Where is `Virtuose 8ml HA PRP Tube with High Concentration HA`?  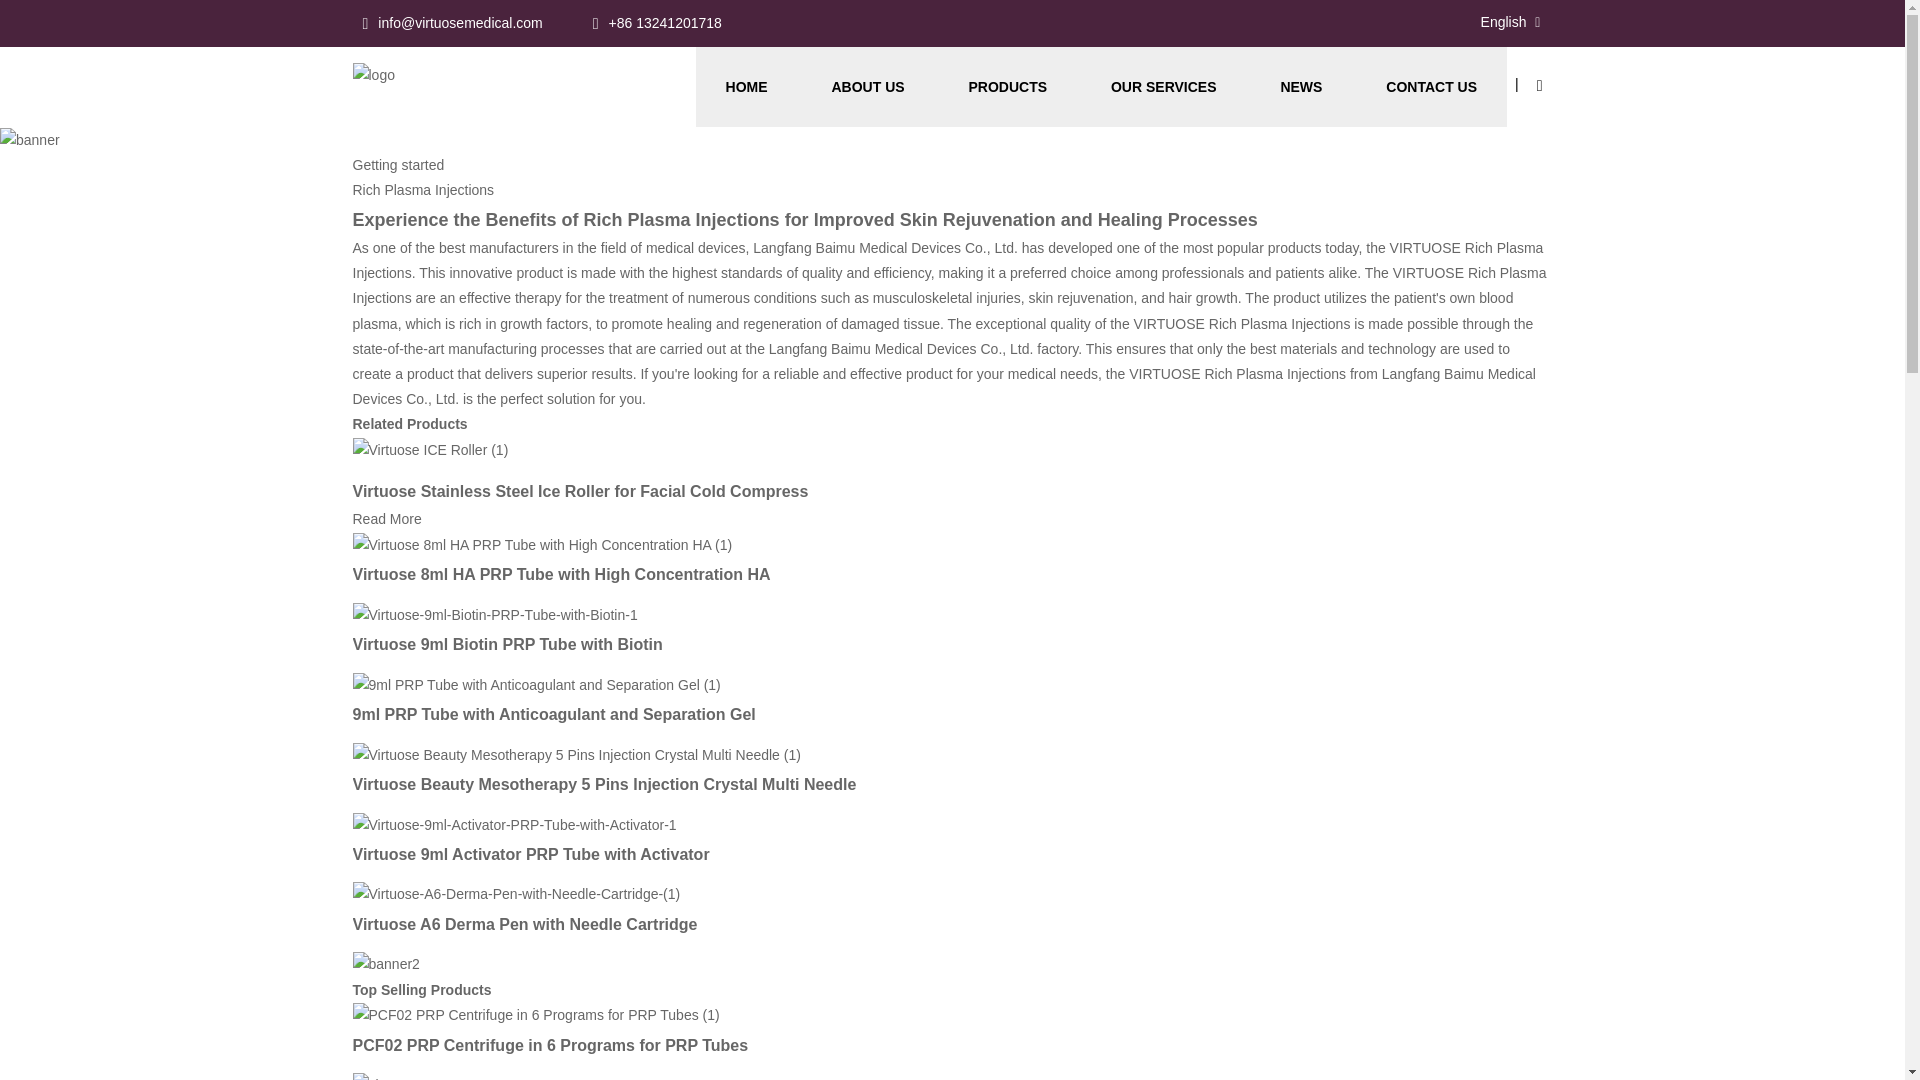 Virtuose 8ml HA PRP Tube with High Concentration HA is located at coordinates (560, 574).